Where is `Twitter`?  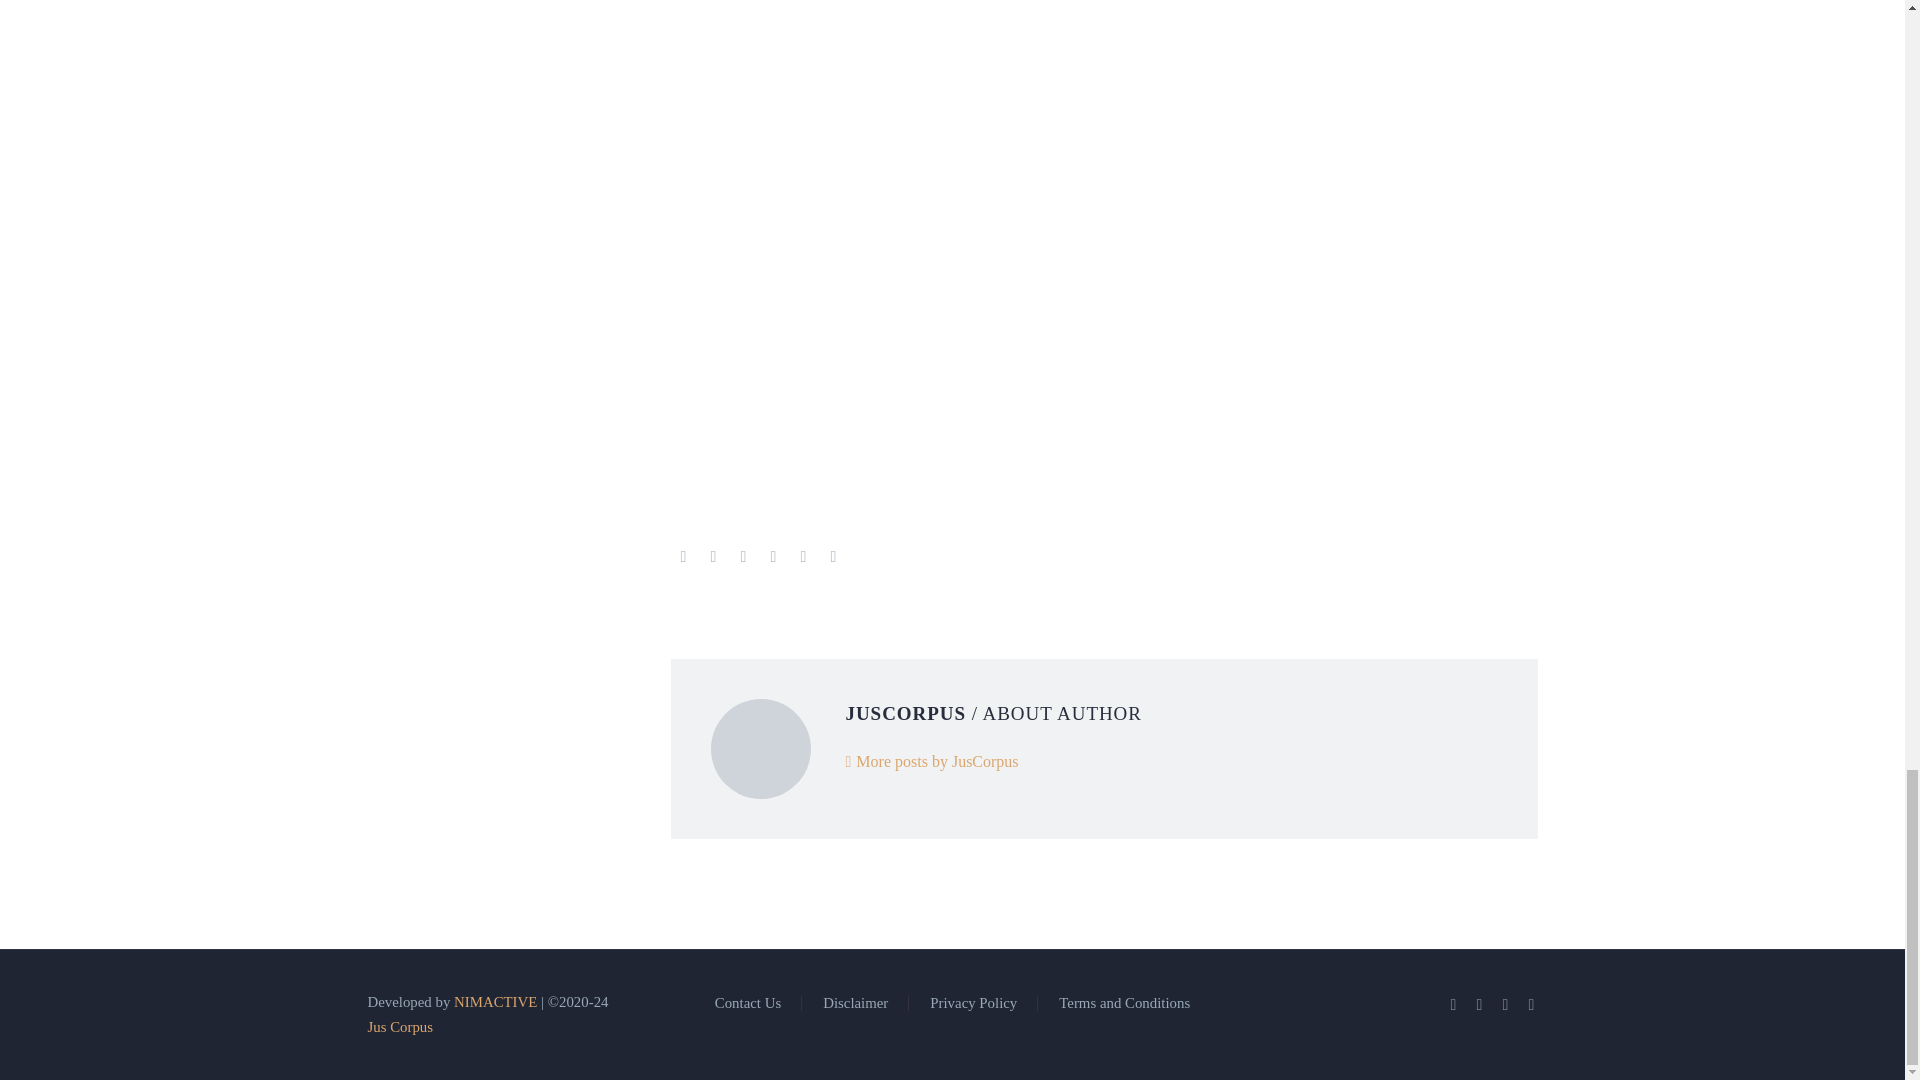
Twitter is located at coordinates (714, 556).